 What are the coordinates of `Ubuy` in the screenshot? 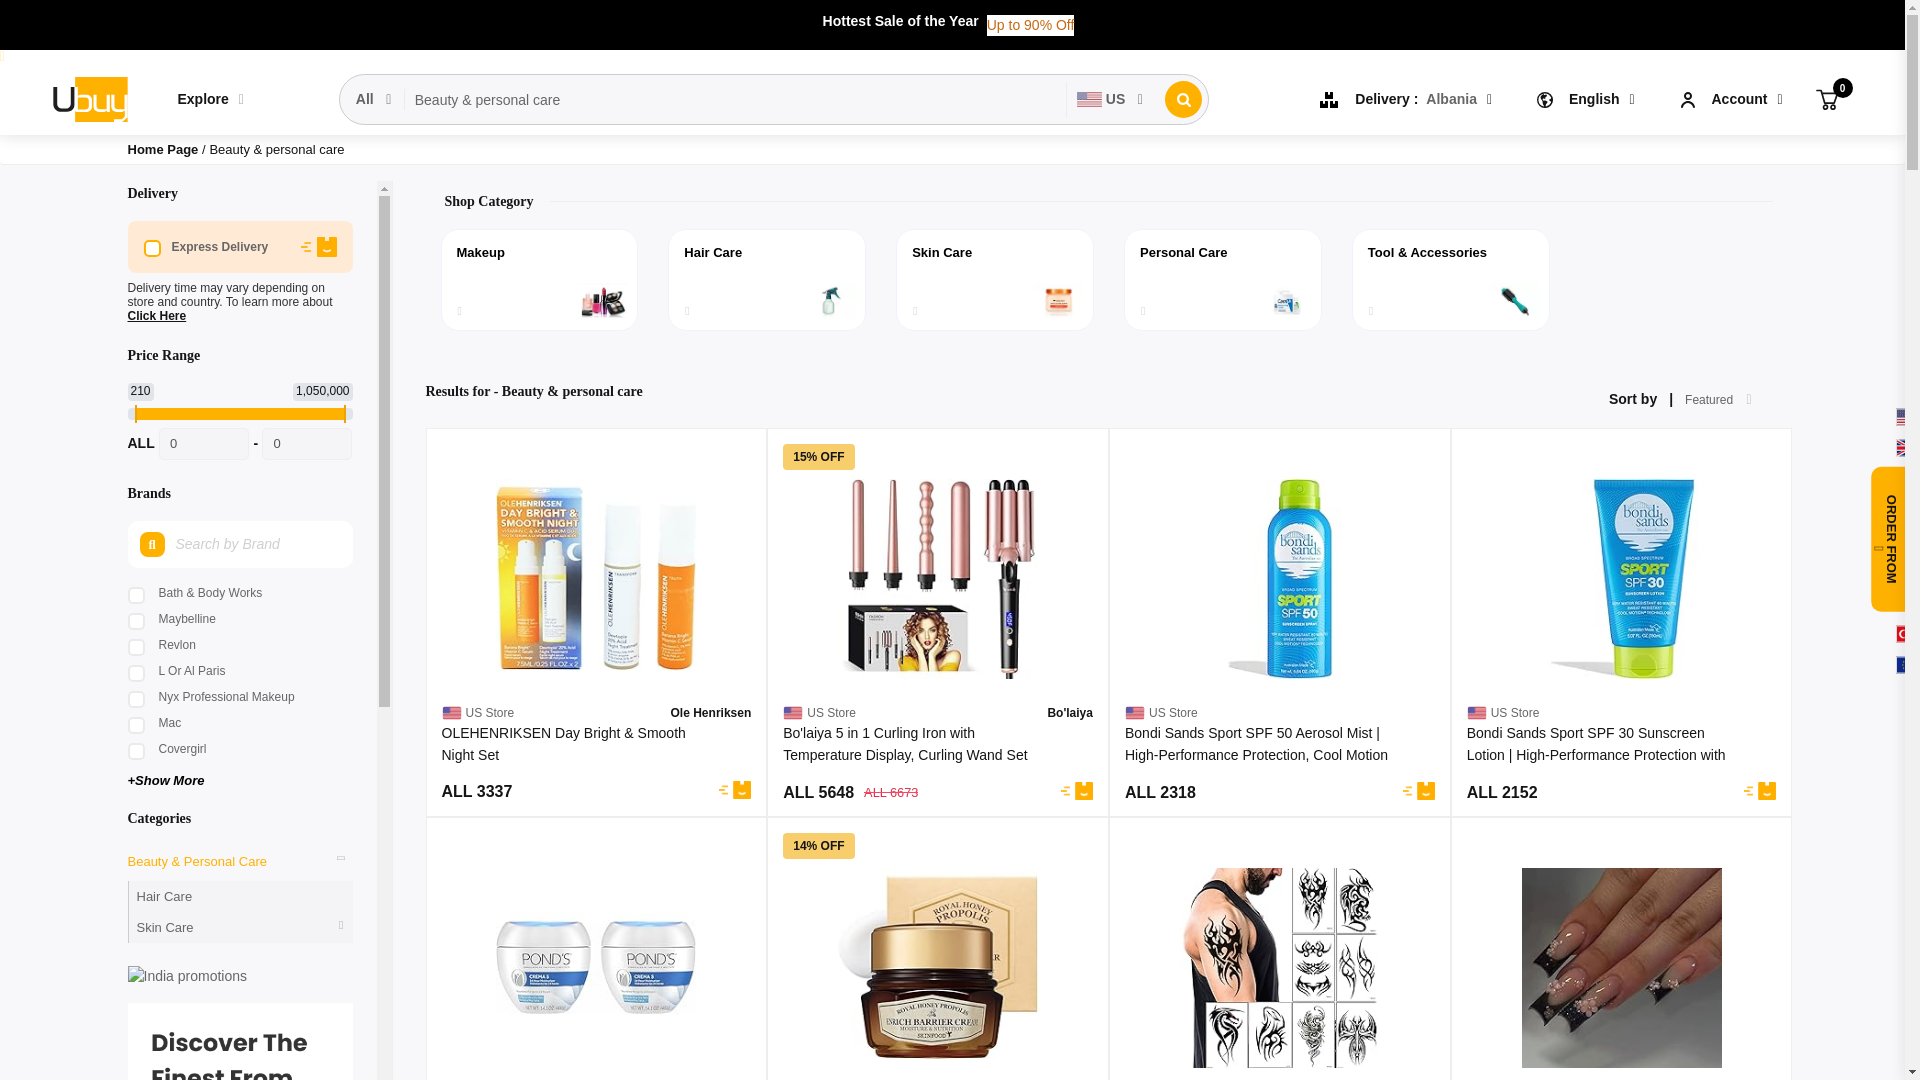 It's located at (88, 100).